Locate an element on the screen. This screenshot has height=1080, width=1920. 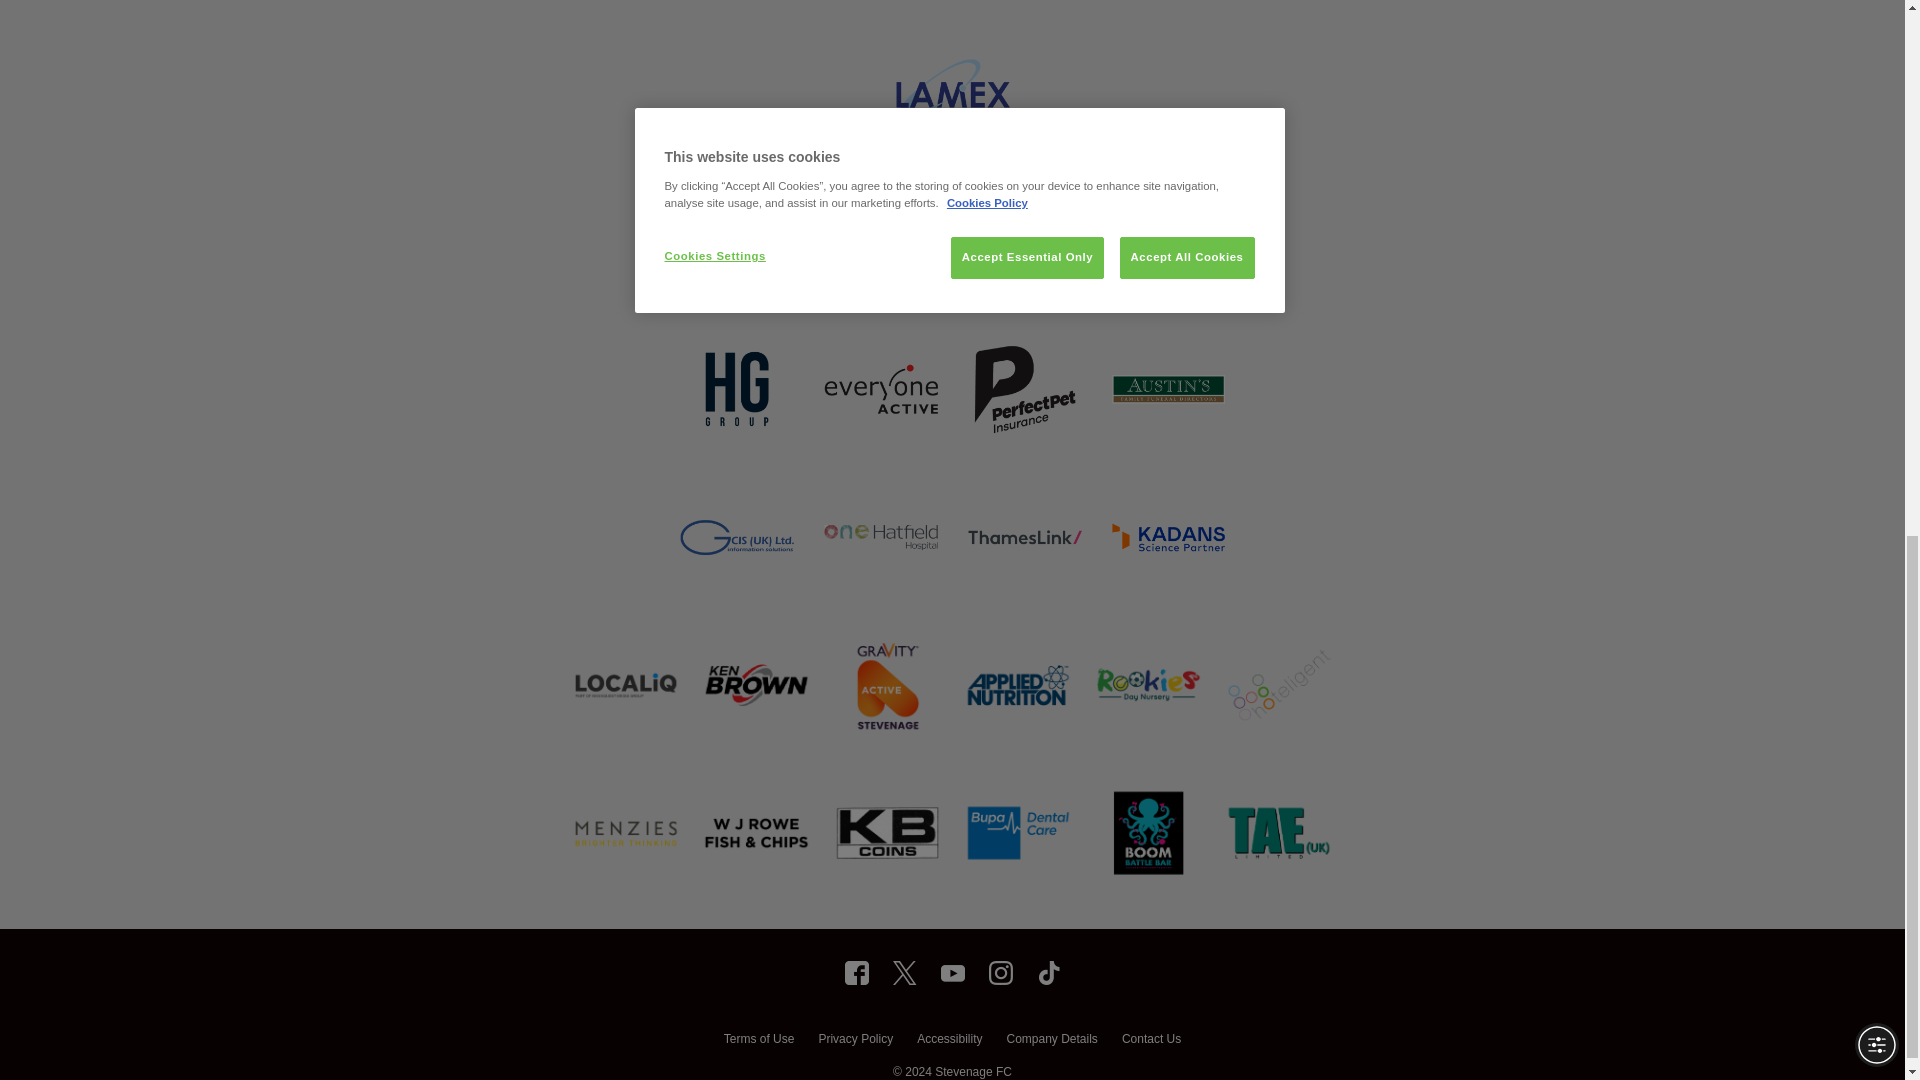
Accessibility is located at coordinates (949, 1040).